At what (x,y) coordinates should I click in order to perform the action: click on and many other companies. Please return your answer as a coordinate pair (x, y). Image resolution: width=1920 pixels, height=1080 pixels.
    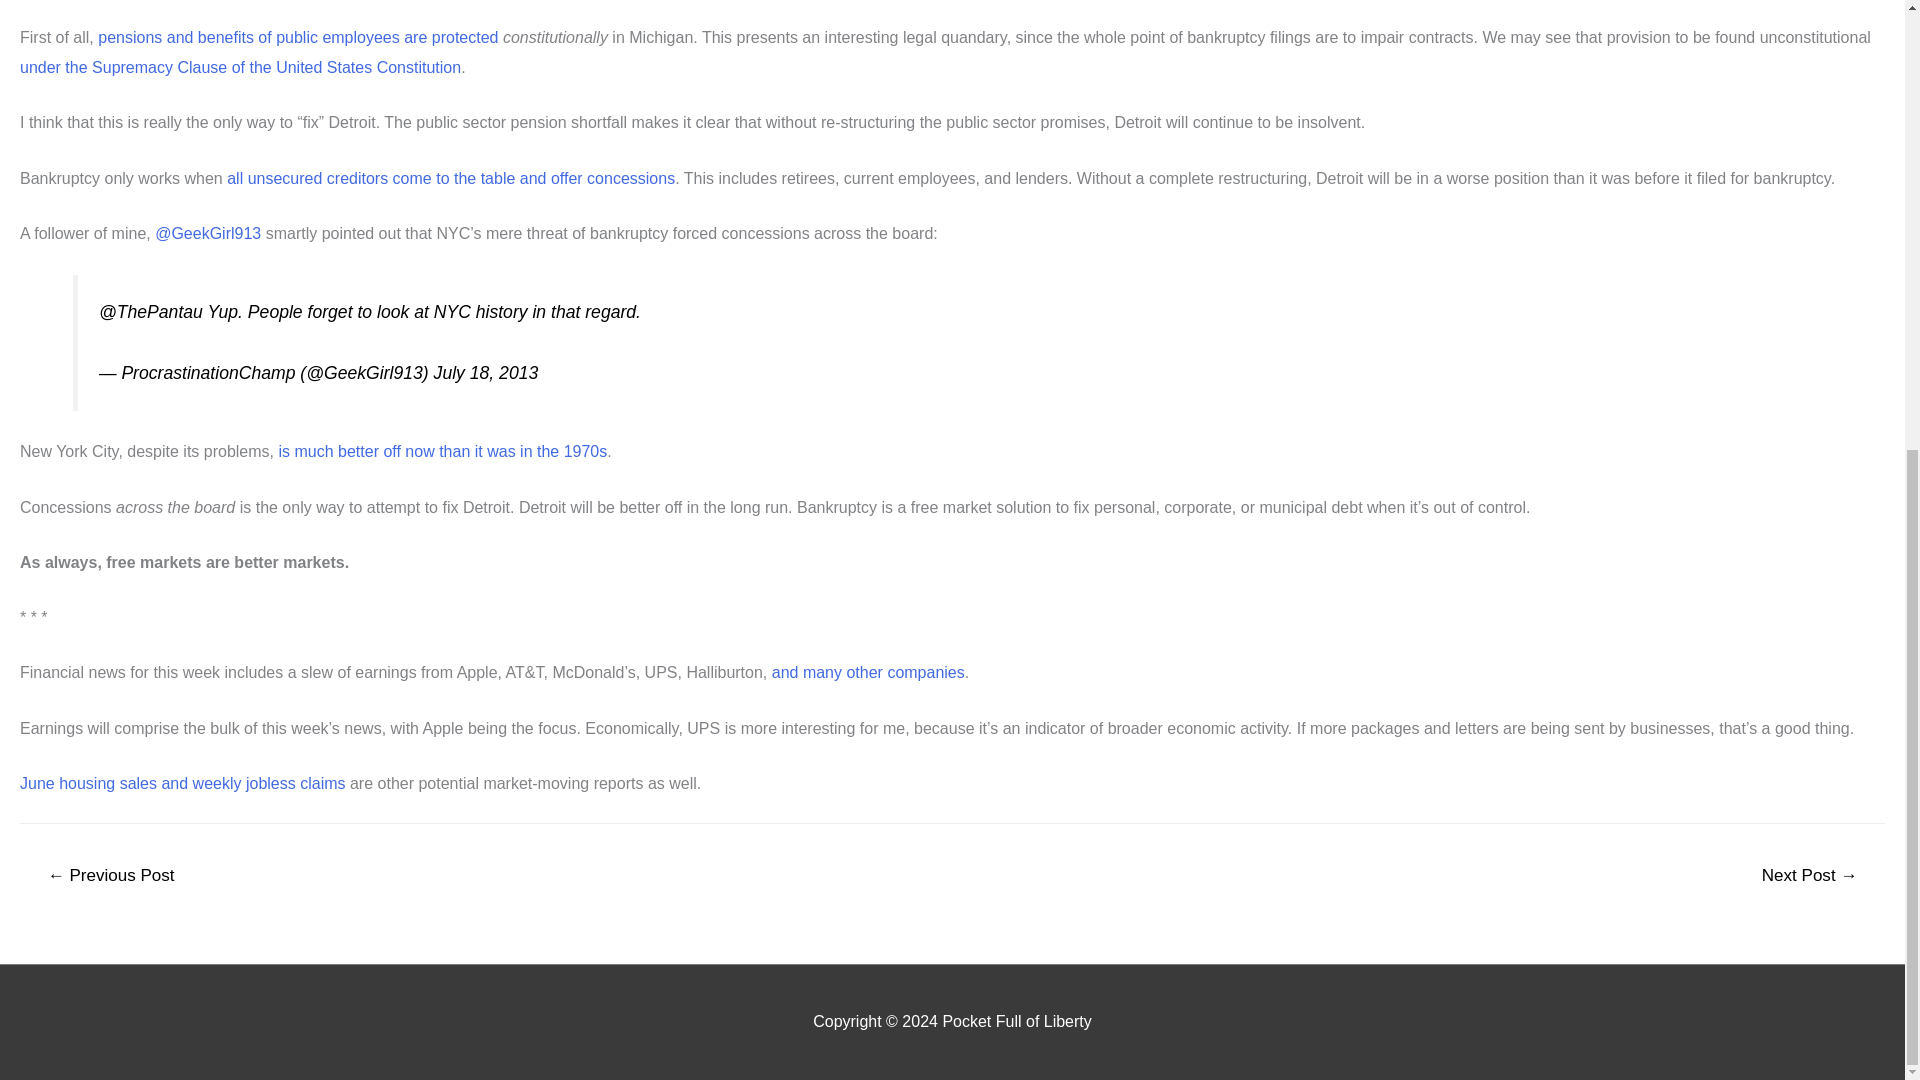
    Looking at the image, I should click on (868, 672).